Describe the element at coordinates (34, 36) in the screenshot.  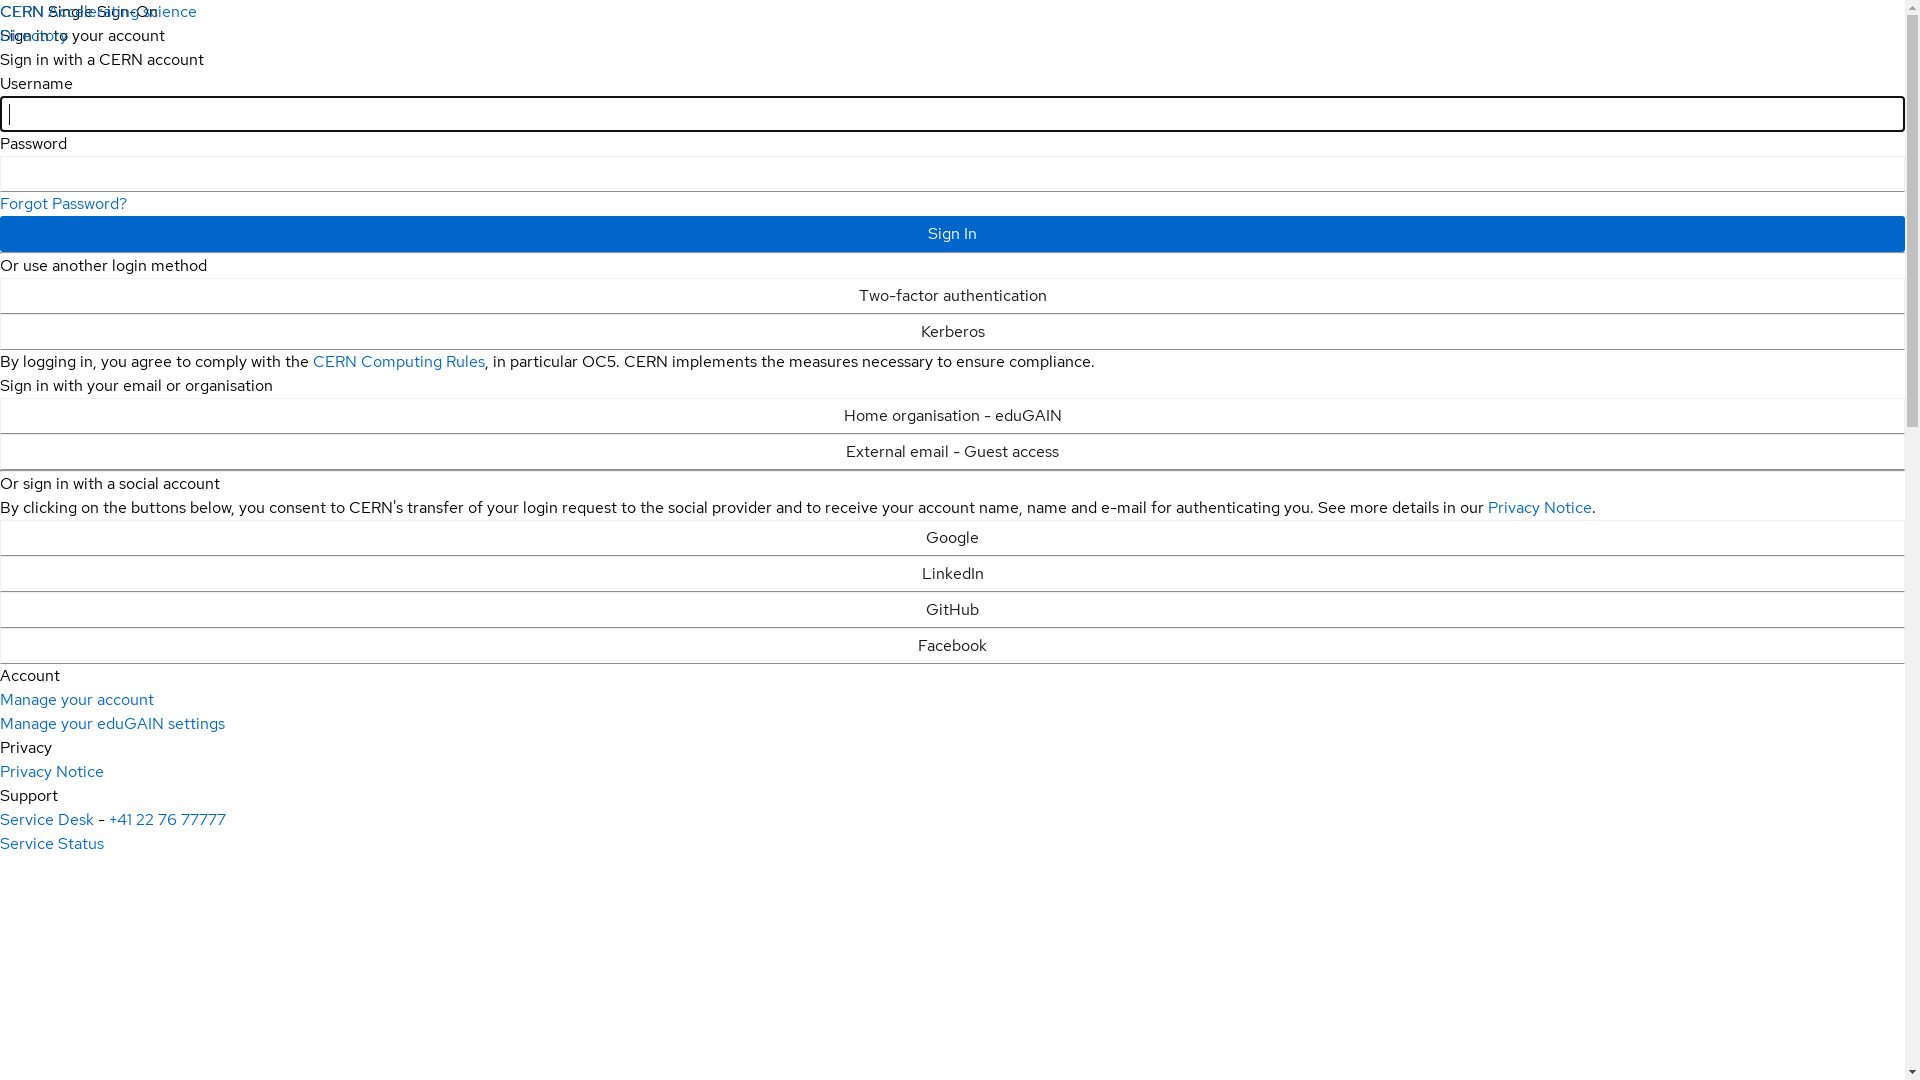
I see `Directory` at that location.